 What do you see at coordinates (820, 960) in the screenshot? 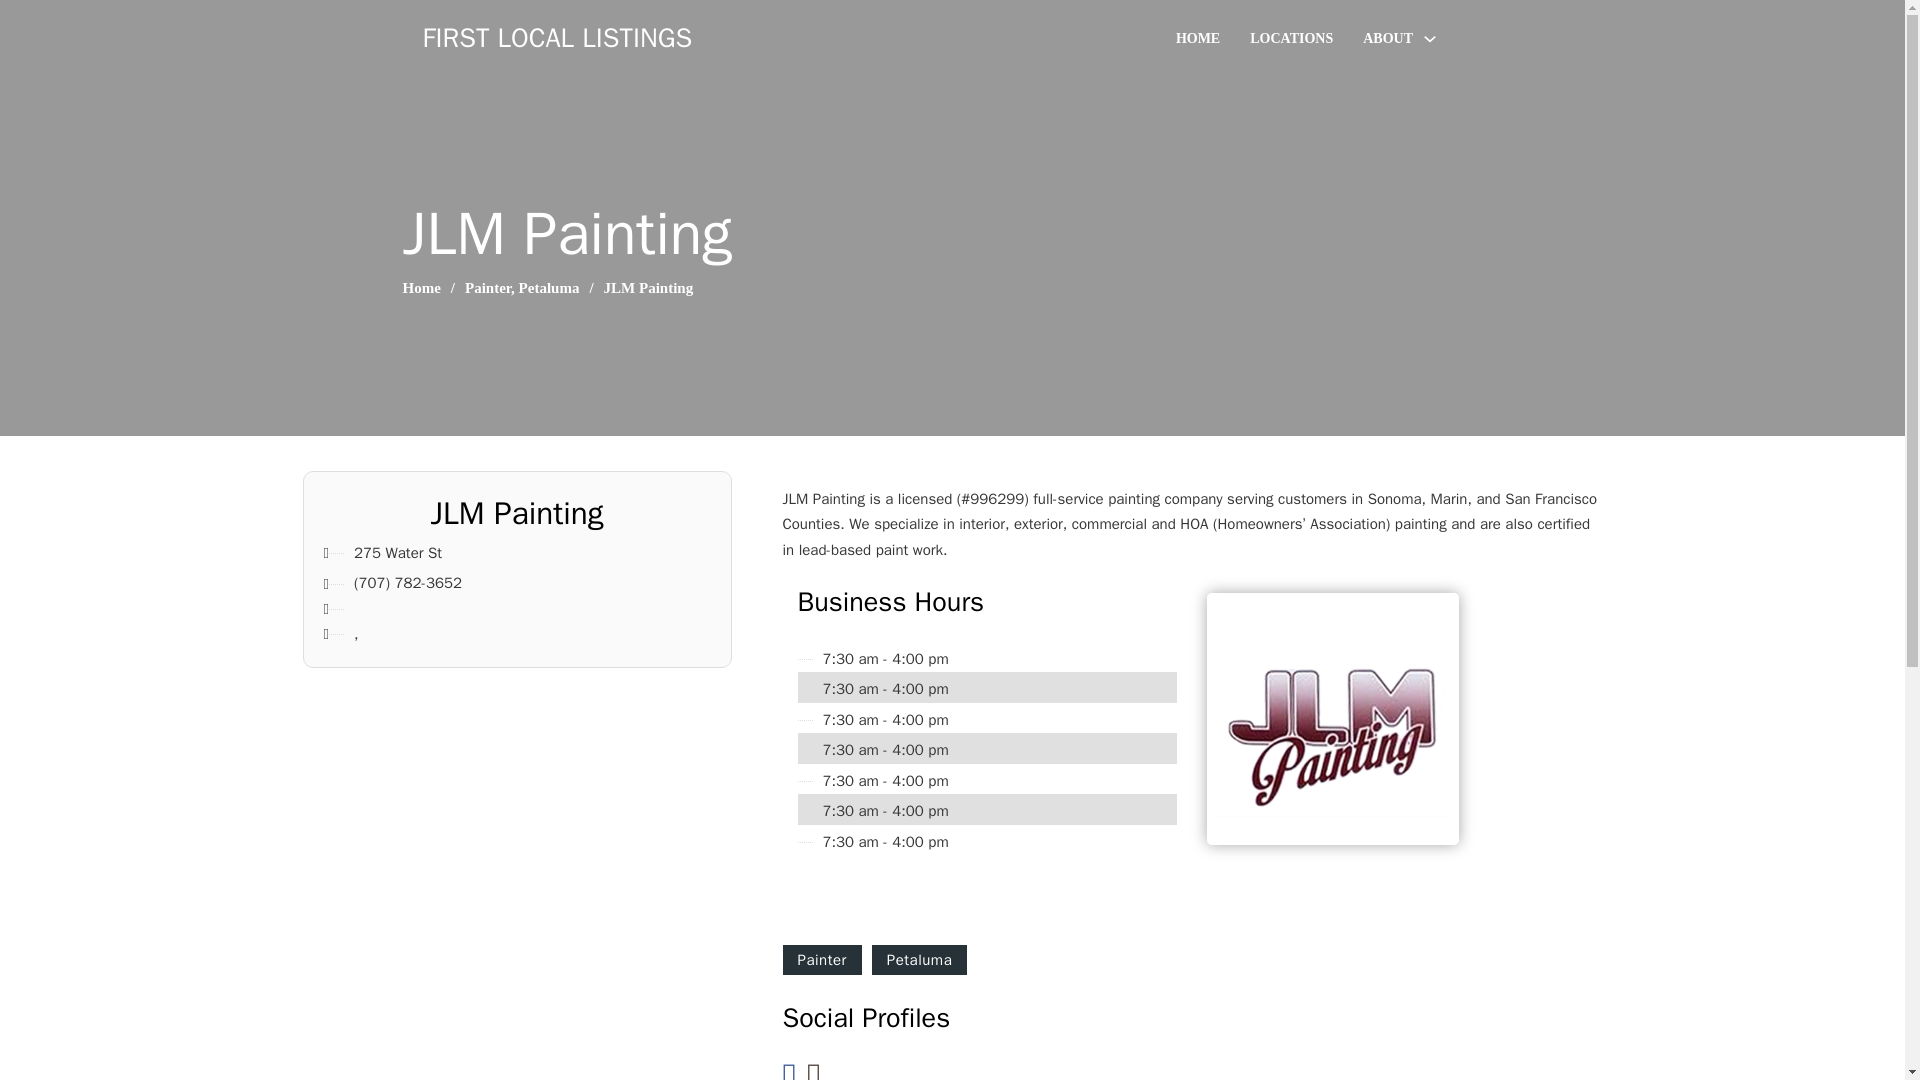
I see `Painter` at bounding box center [820, 960].